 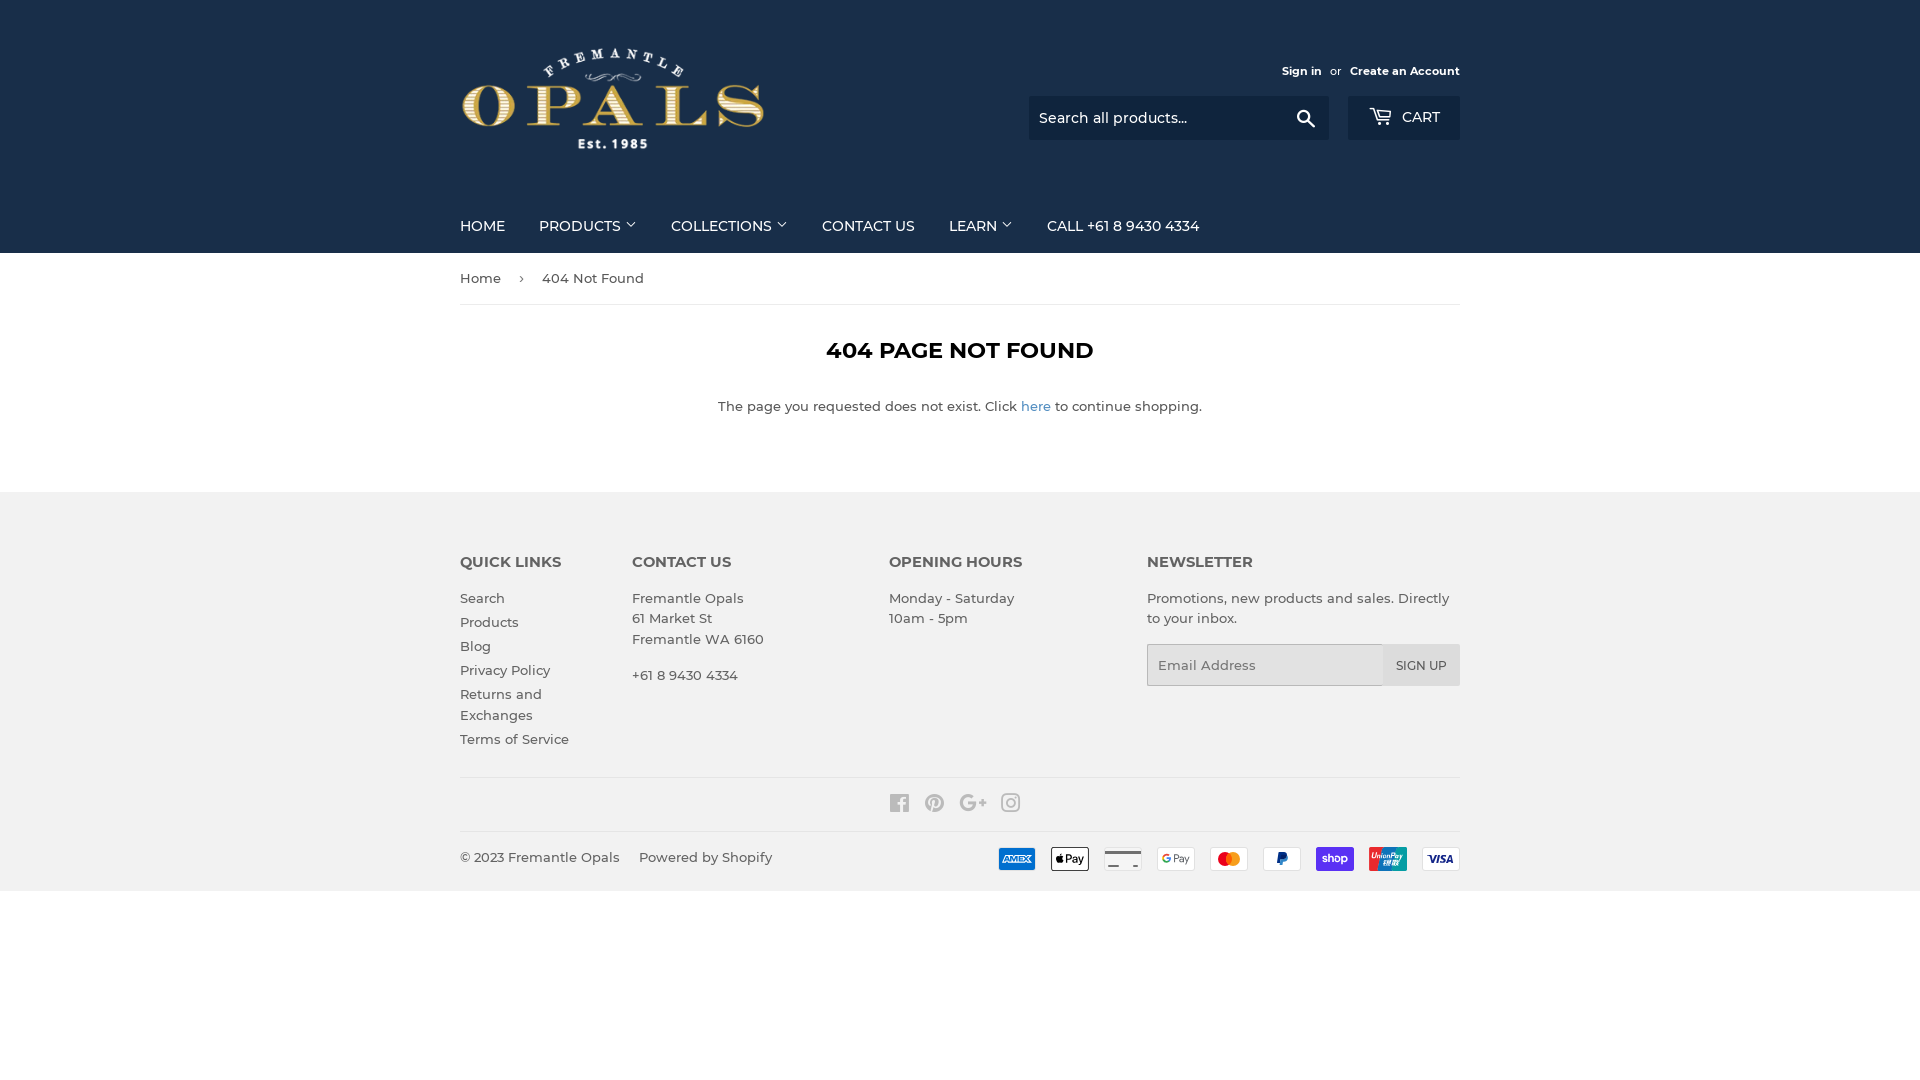 What do you see at coordinates (730, 226) in the screenshot?
I see `COLLECTIONS` at bounding box center [730, 226].